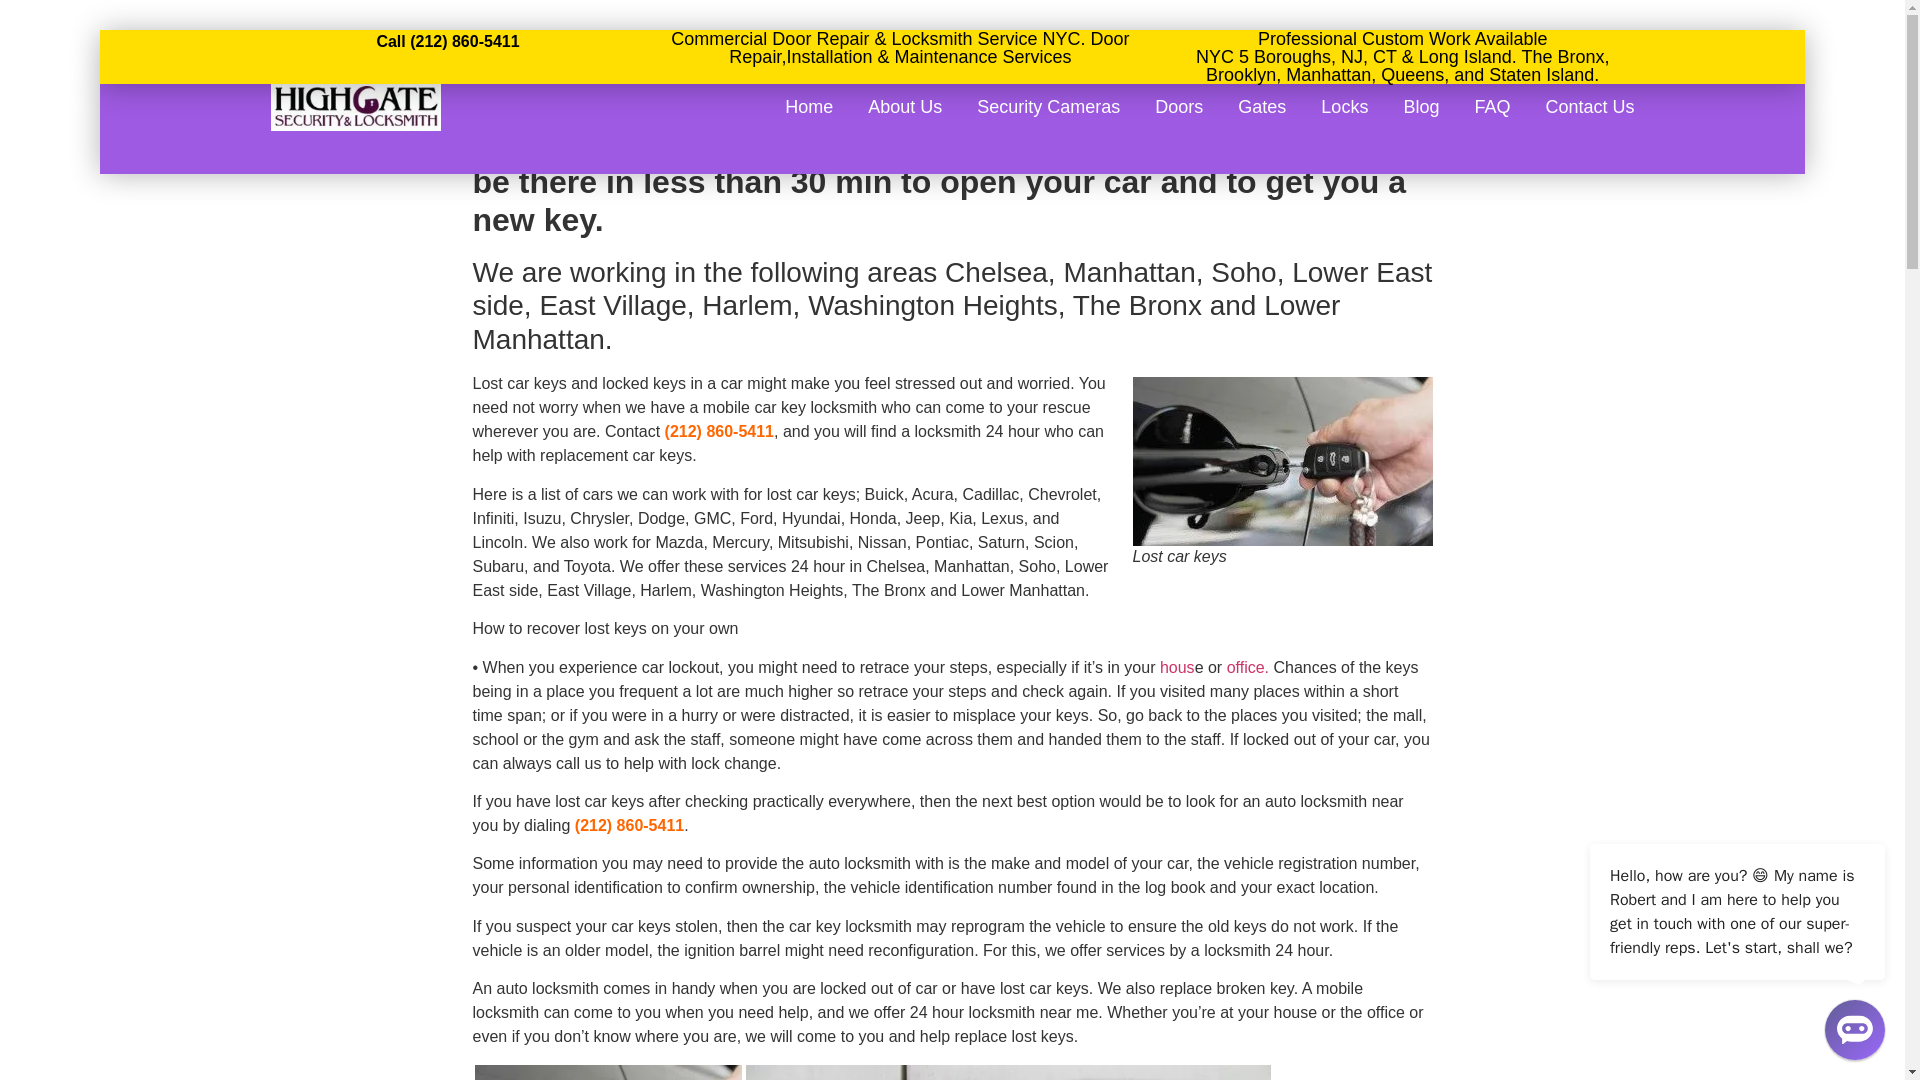 The height and width of the screenshot is (1080, 1920). Describe the element at coordinates (1048, 106) in the screenshot. I see `Security Cameras` at that location.